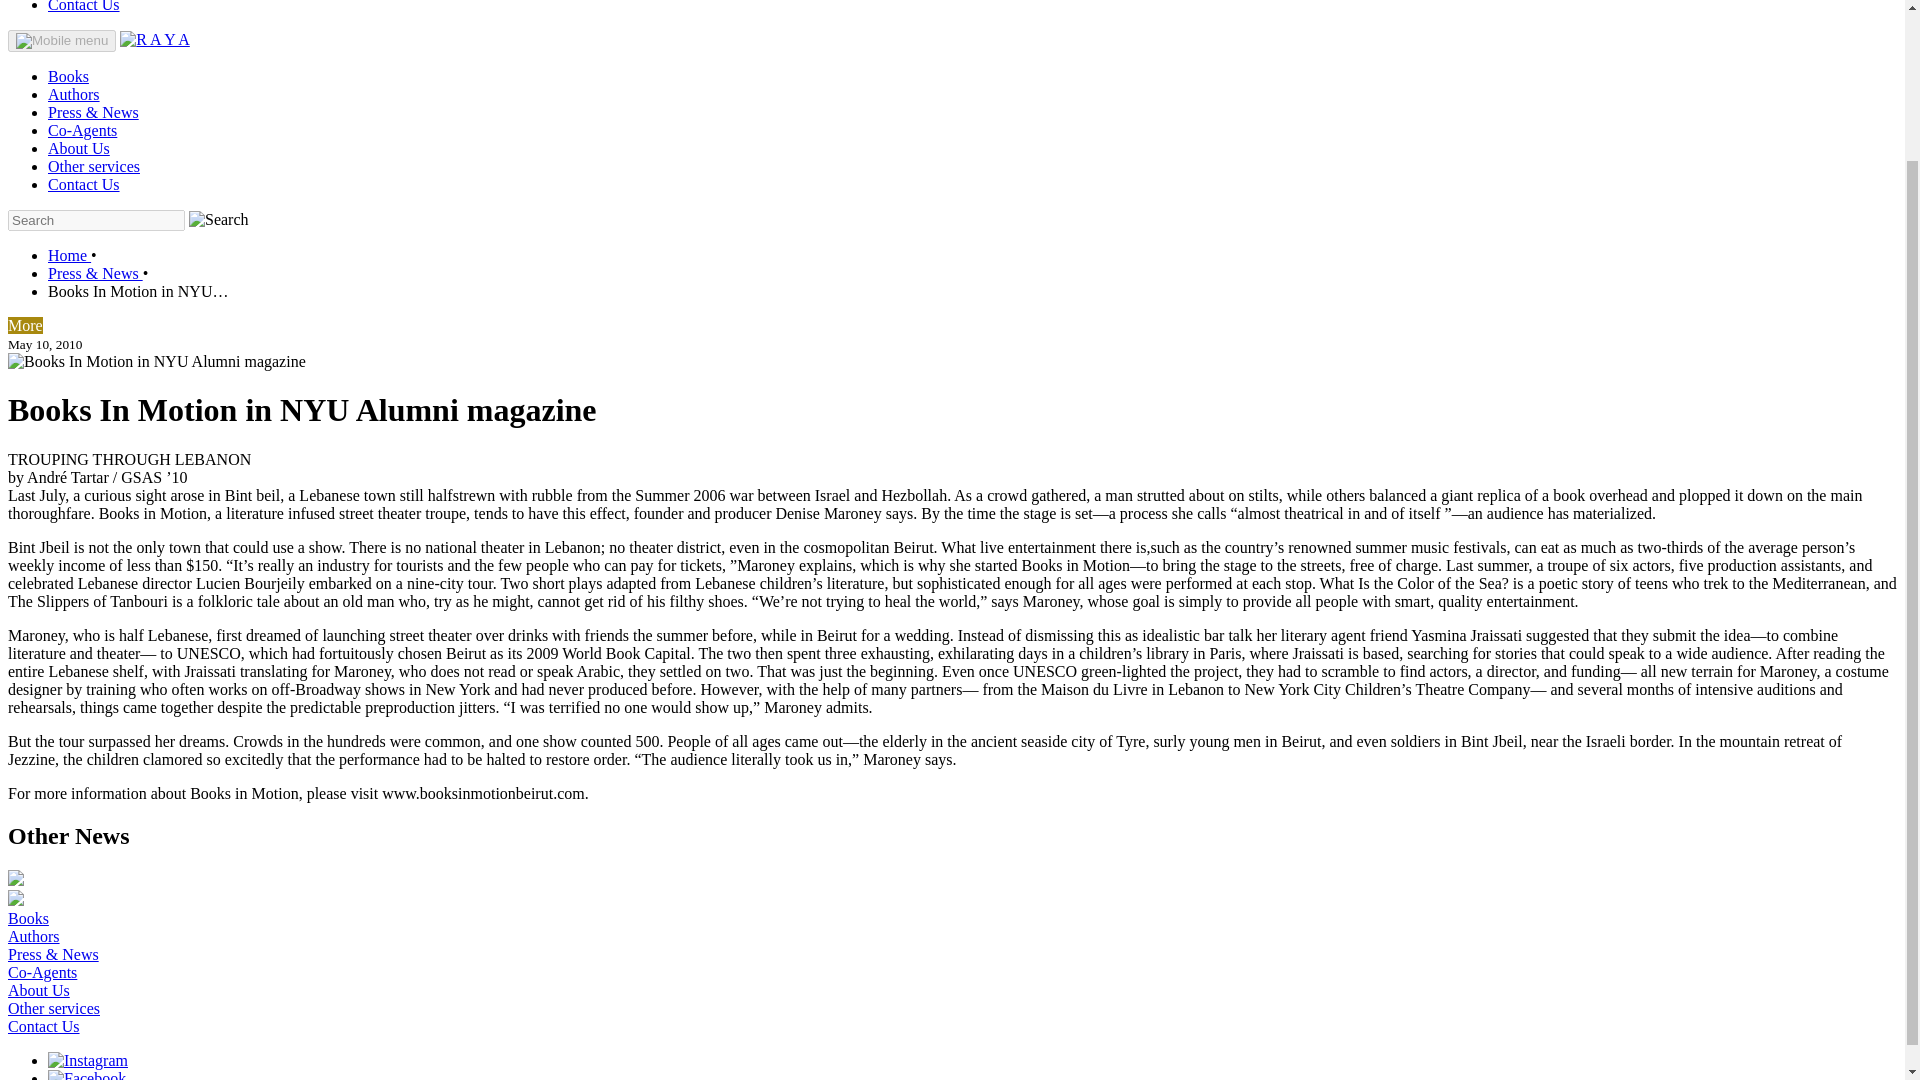 This screenshot has height=1080, width=1920. I want to click on Co-Agents, so click(42, 972).